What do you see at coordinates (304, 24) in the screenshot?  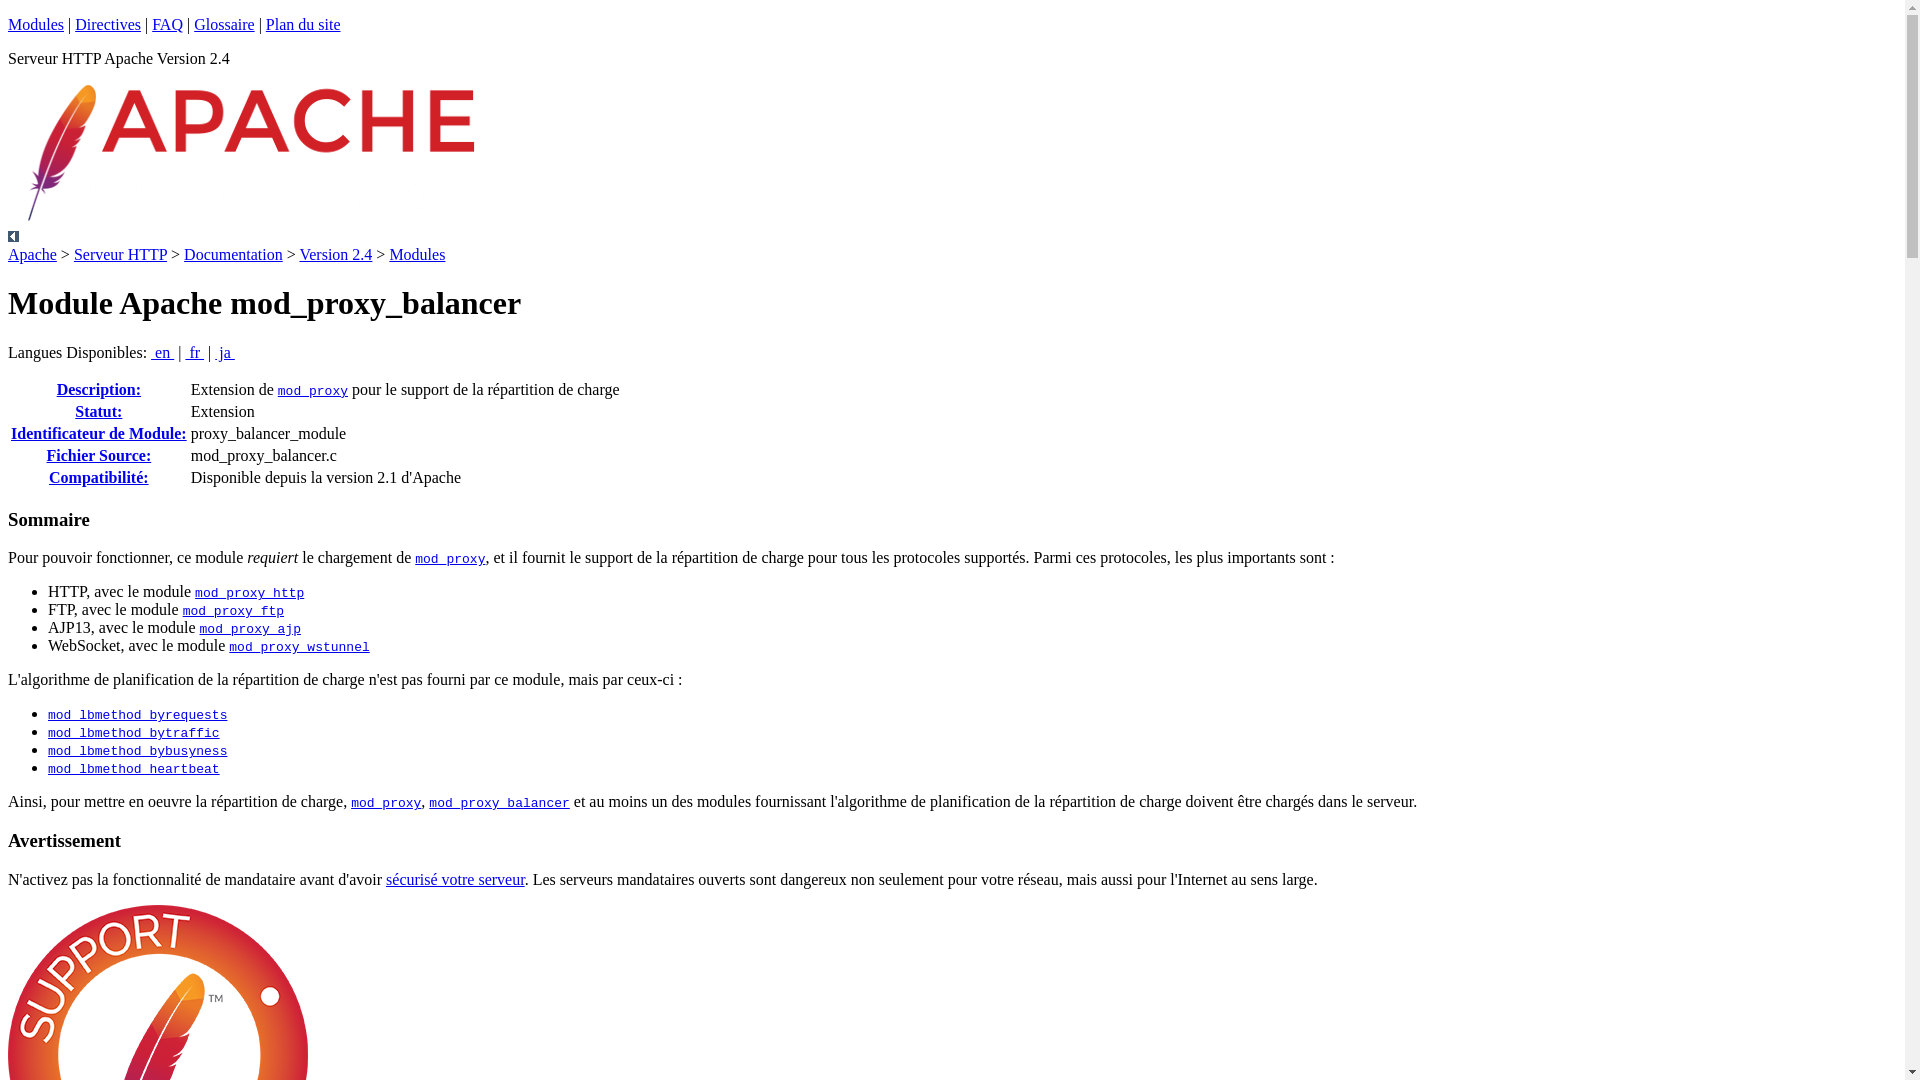 I see `Plan du site` at bounding box center [304, 24].